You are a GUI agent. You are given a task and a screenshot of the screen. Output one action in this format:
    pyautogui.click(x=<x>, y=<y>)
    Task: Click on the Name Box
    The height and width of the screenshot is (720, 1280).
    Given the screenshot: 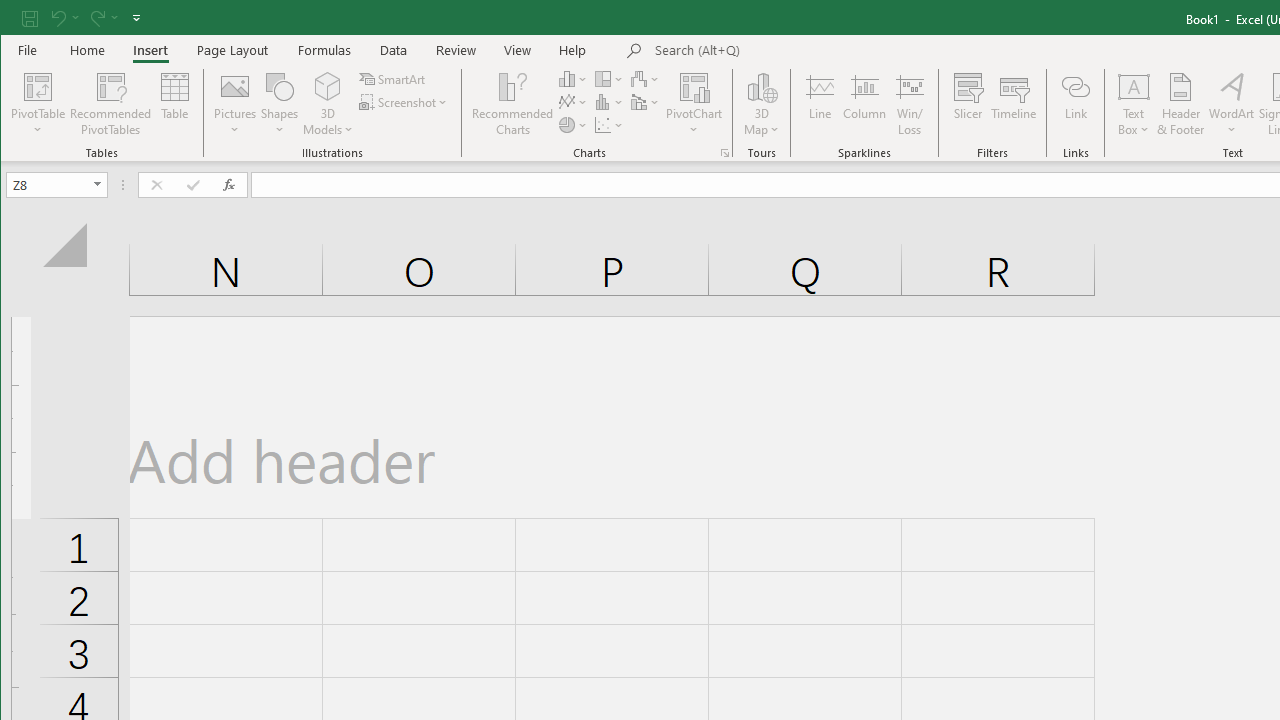 What is the action you would take?
    pyautogui.click(x=48, y=184)
    